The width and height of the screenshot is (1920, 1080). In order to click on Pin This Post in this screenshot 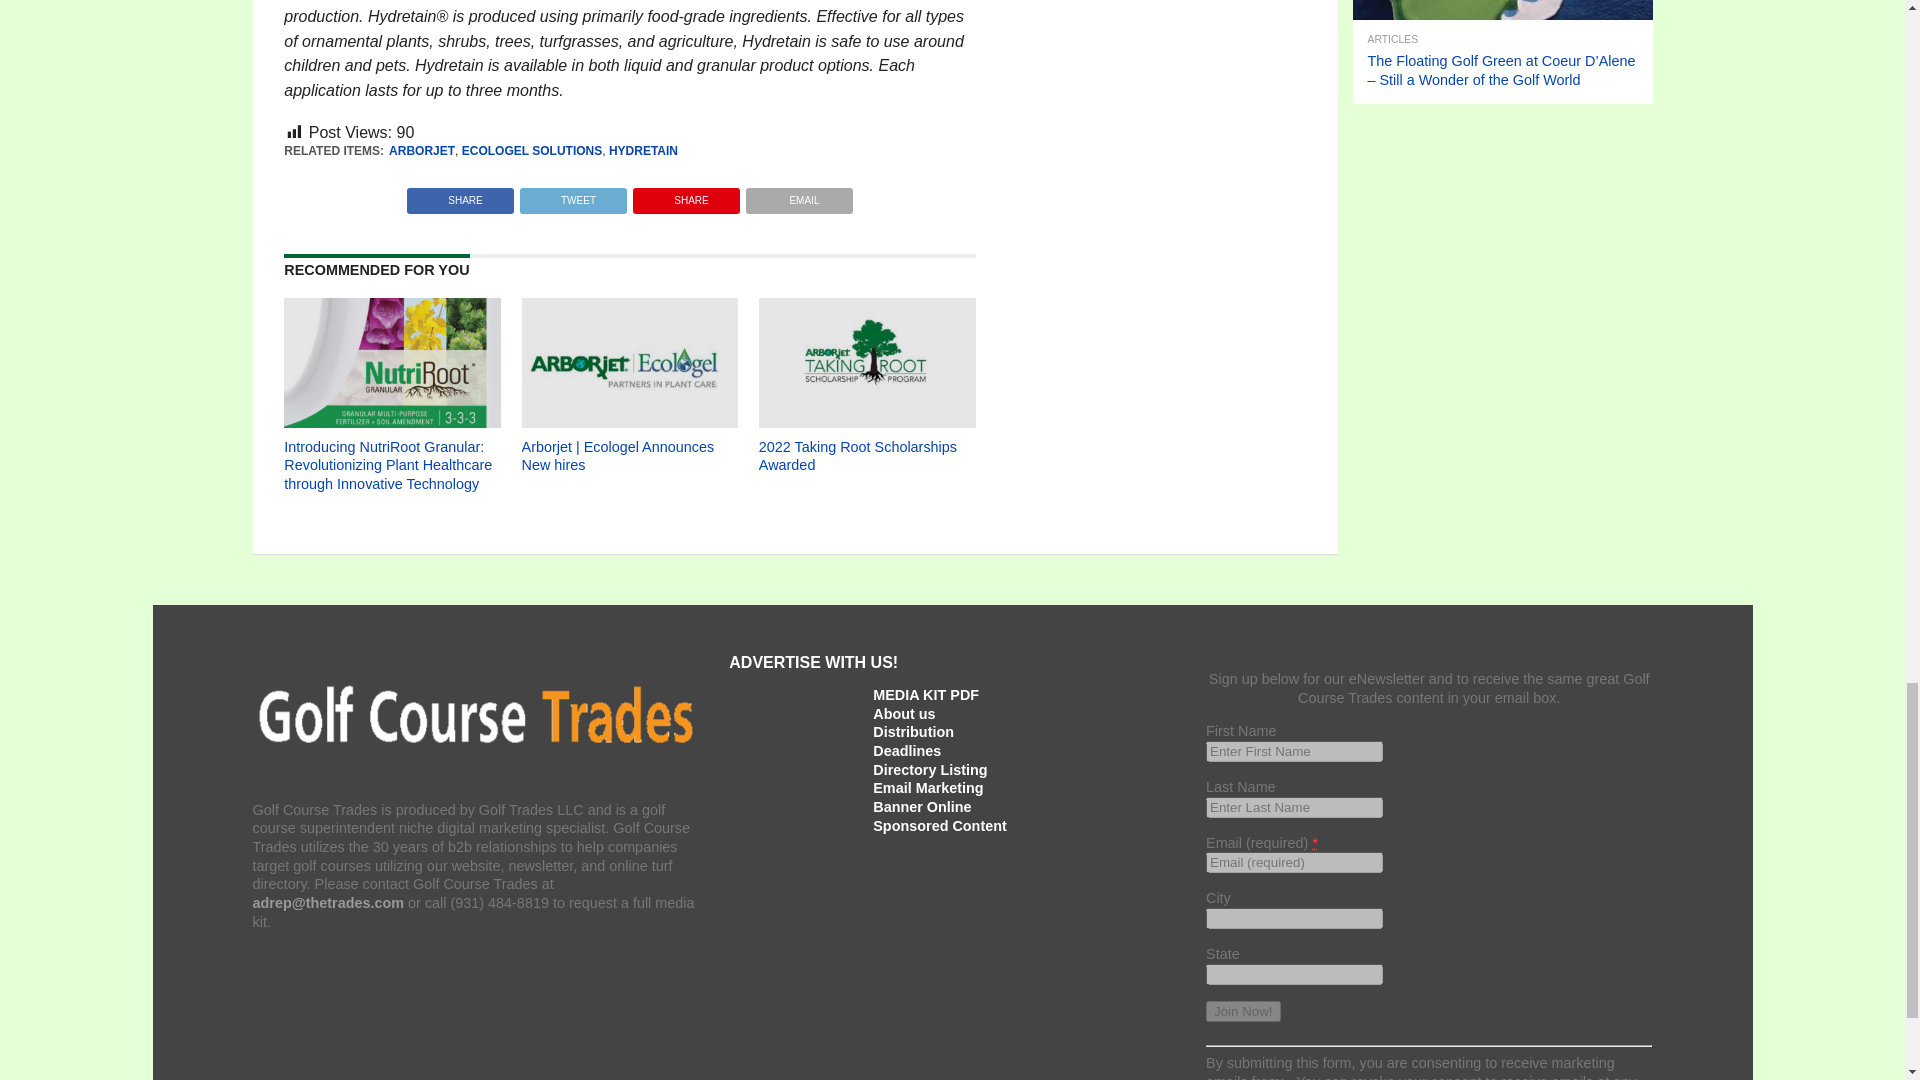, I will do `click(686, 195)`.